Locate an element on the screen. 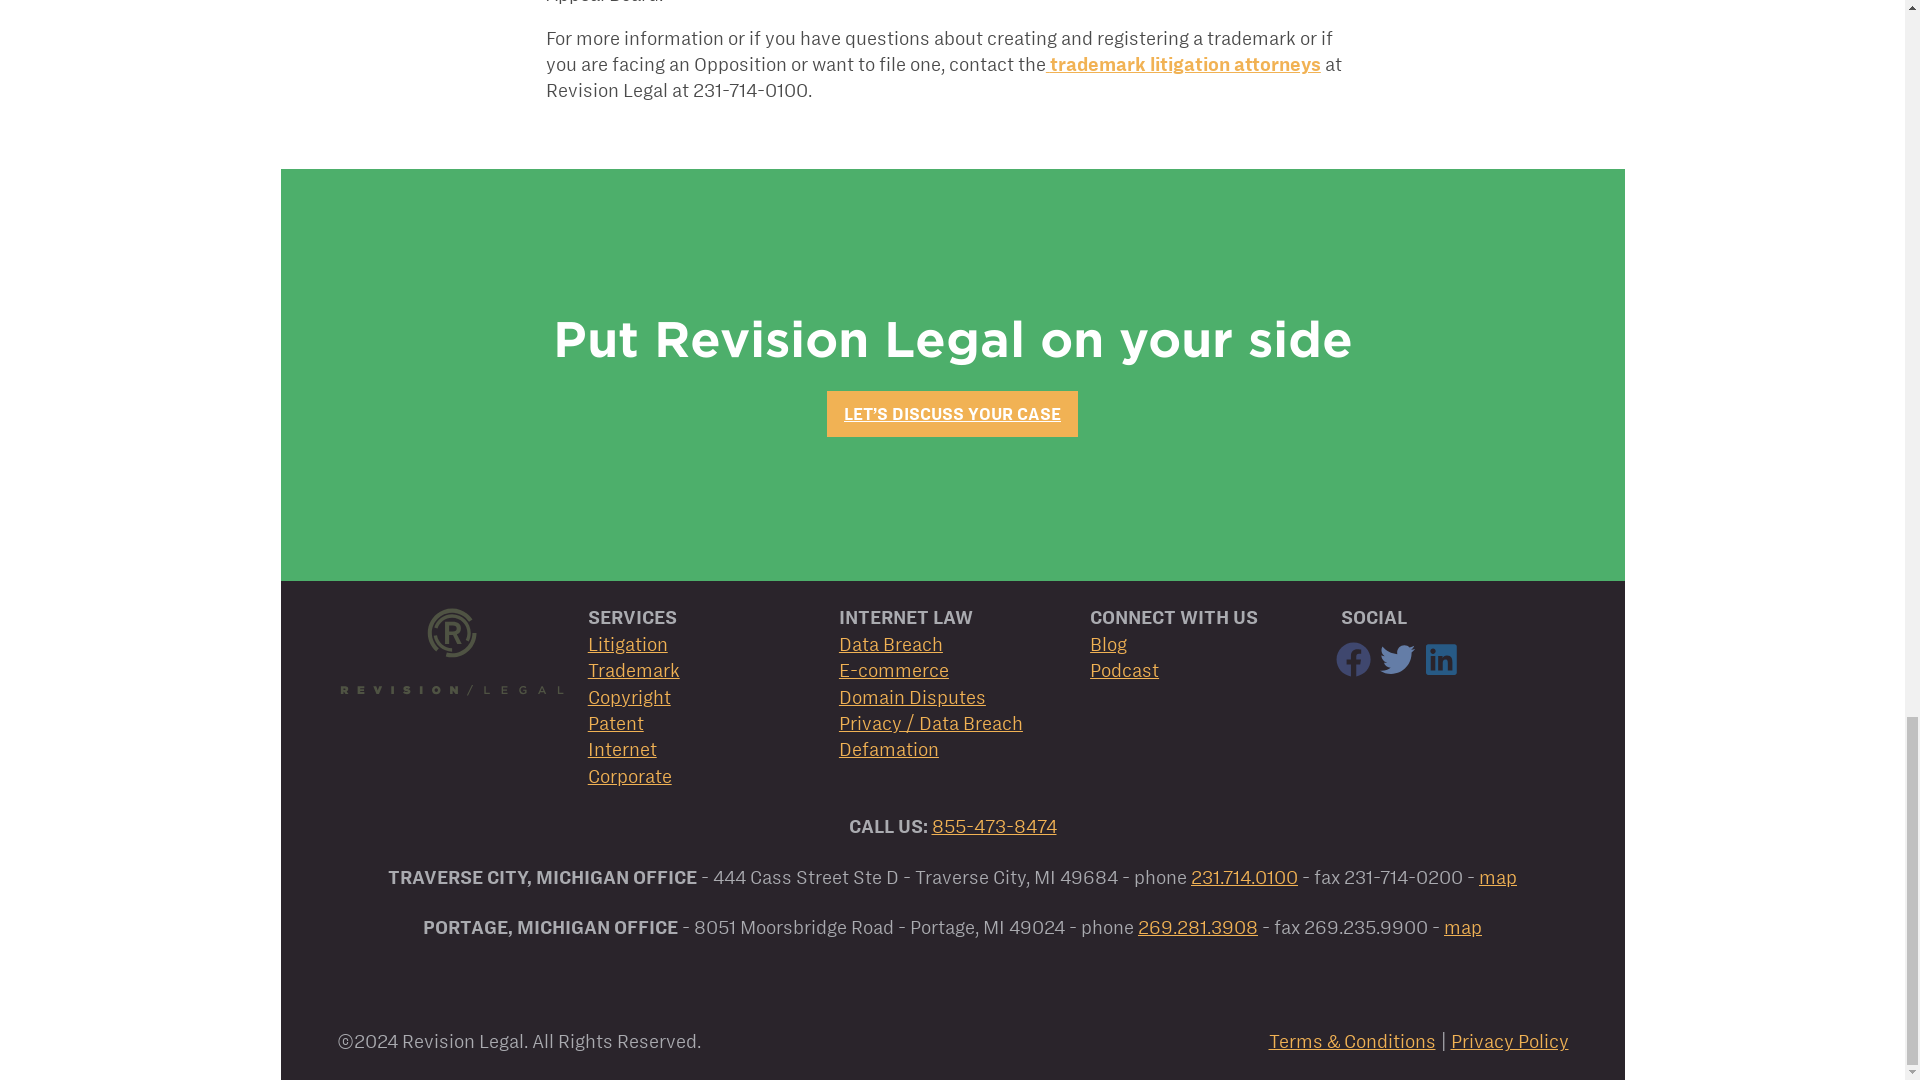 The image size is (1920, 1080). 855-473-8474 is located at coordinates (994, 826).